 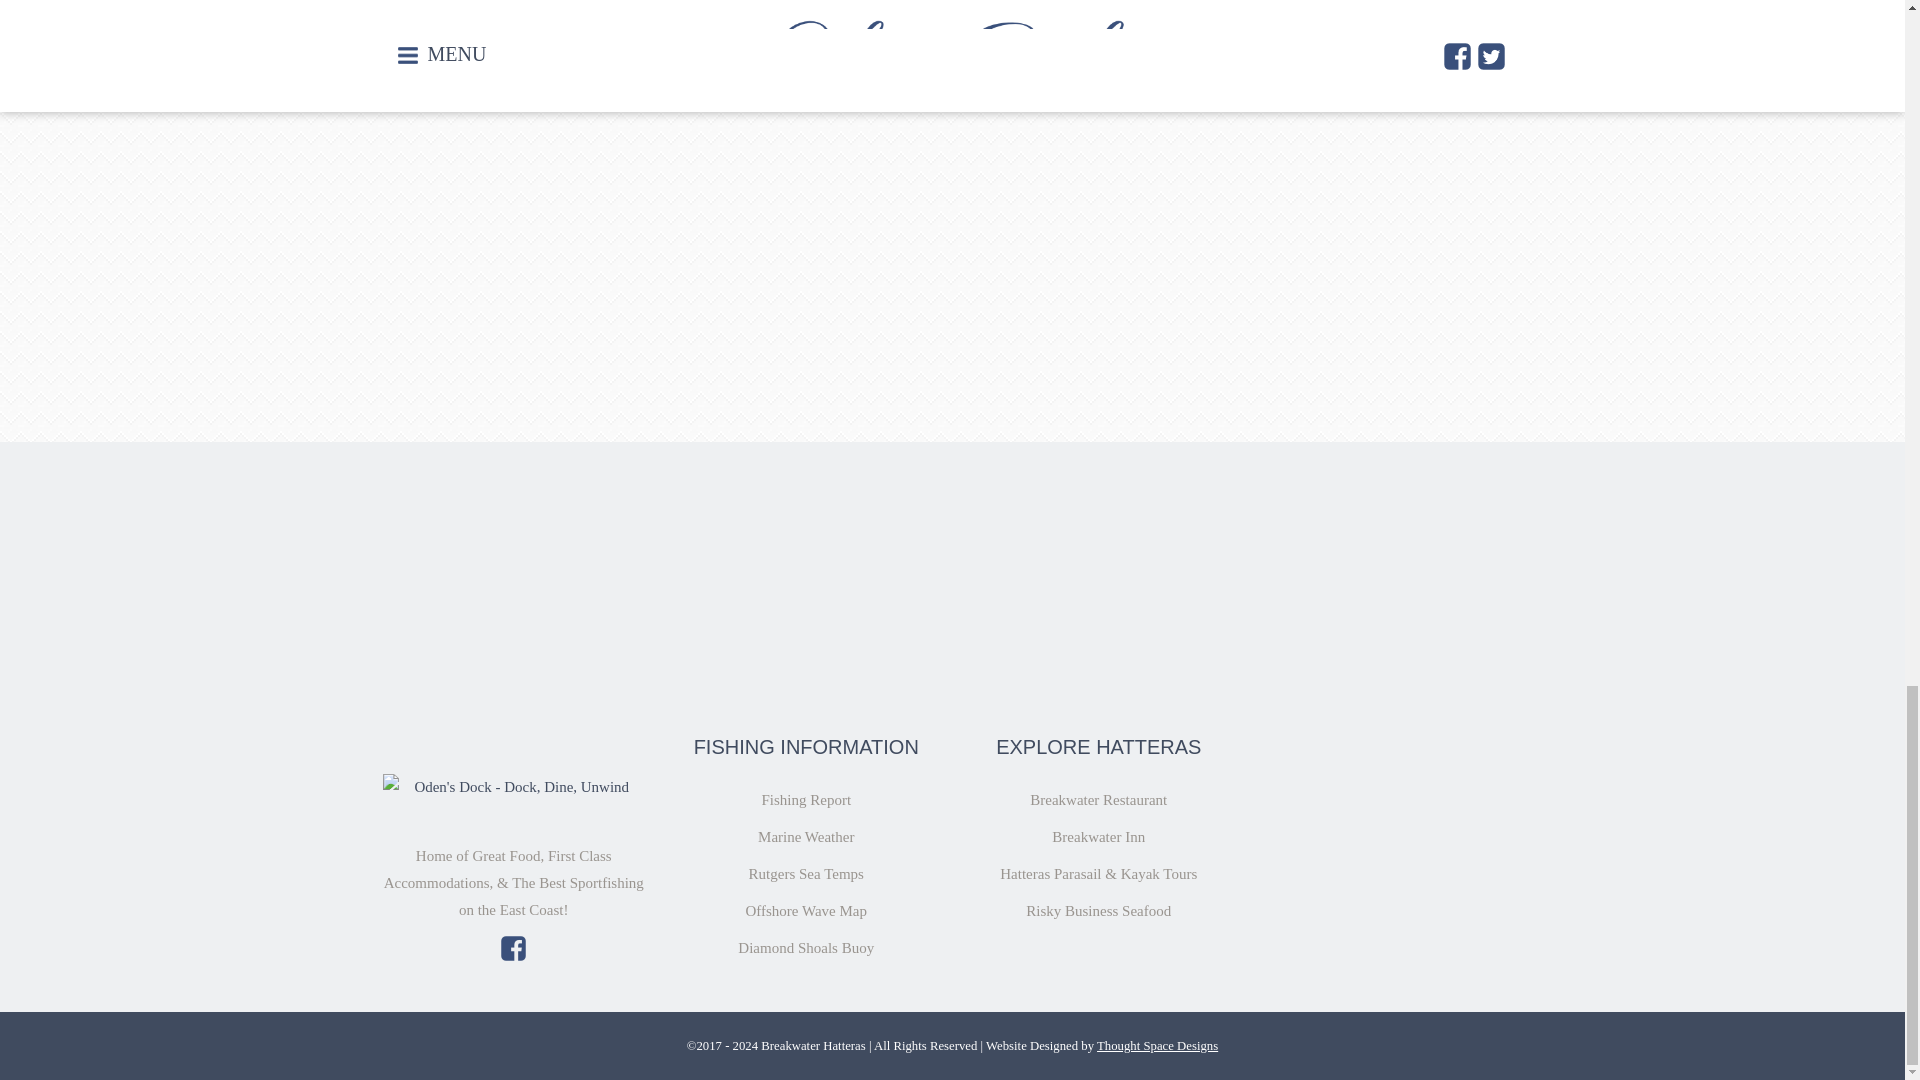 What do you see at coordinates (1098, 910) in the screenshot?
I see `Risky Business Seafood` at bounding box center [1098, 910].